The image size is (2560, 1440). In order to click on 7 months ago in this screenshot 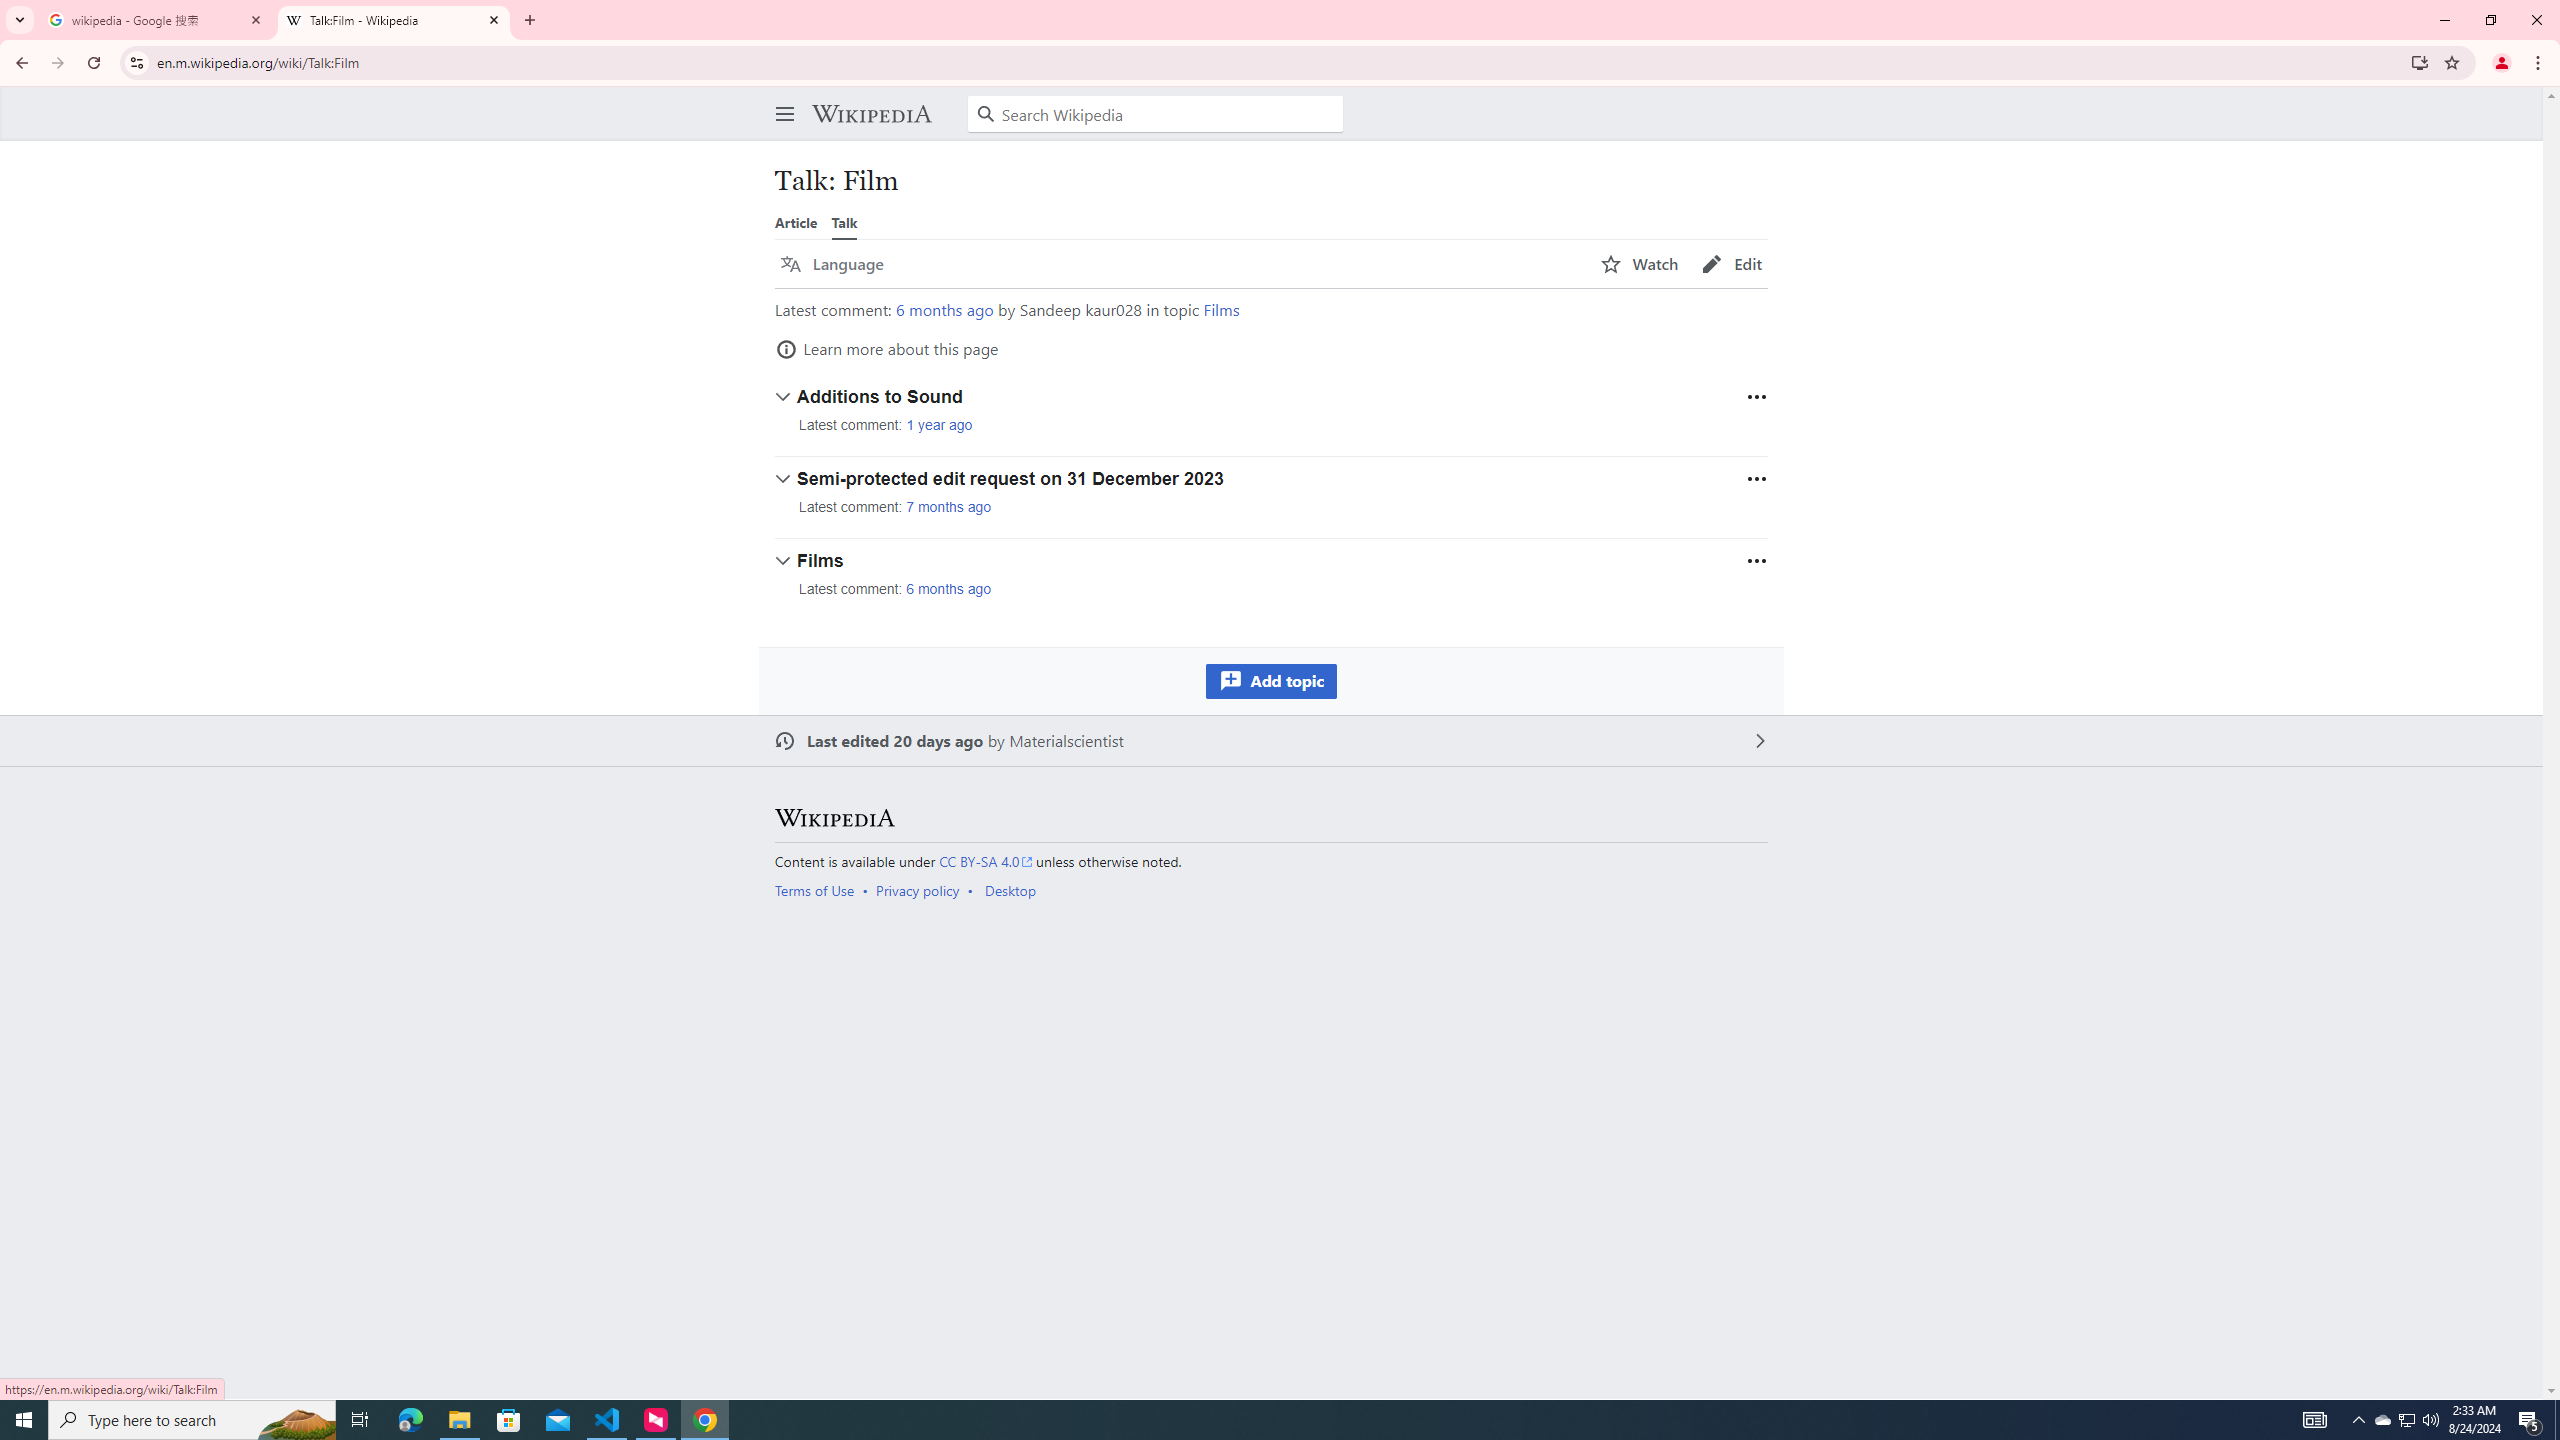, I will do `click(950, 507)`.